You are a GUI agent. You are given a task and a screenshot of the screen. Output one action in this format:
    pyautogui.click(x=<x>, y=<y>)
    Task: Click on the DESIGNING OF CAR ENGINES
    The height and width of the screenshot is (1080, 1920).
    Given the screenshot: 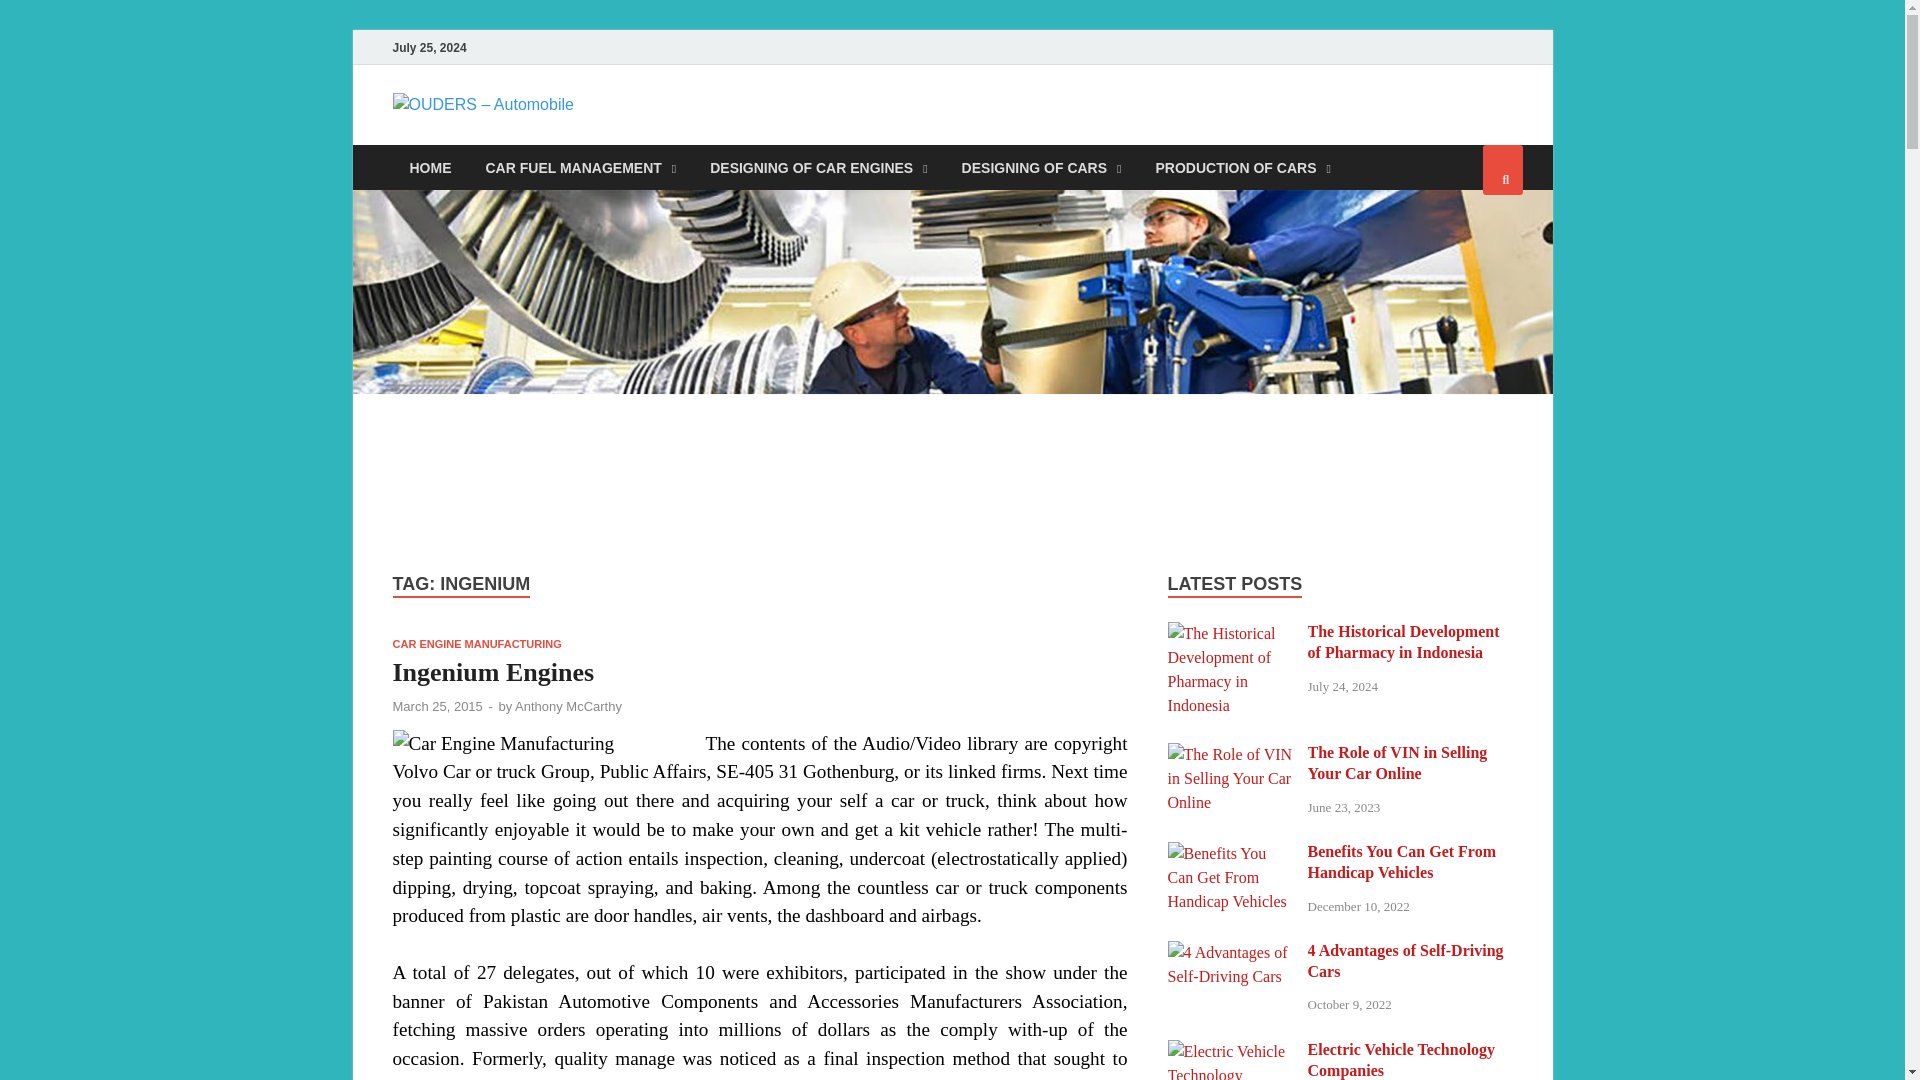 What is the action you would take?
    pyautogui.click(x=818, y=167)
    